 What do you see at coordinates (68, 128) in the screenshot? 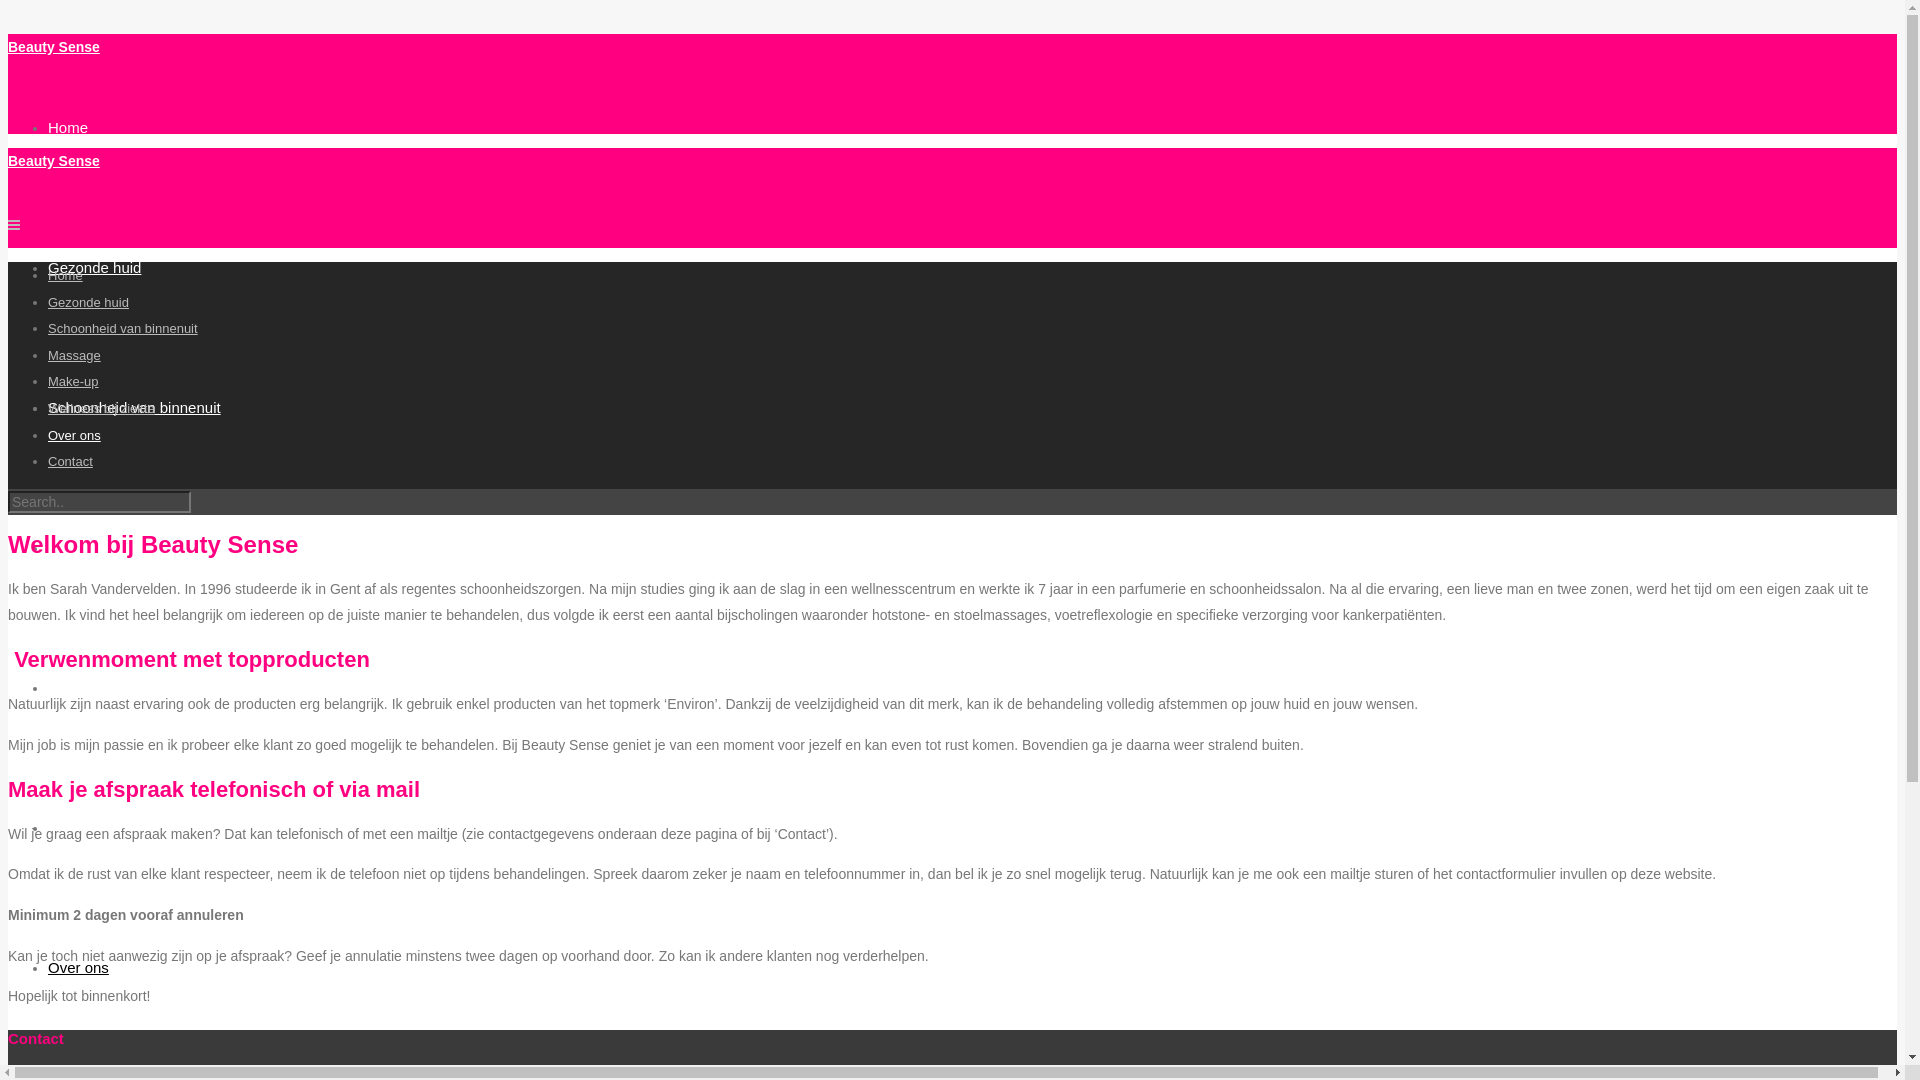
I see `Home` at bounding box center [68, 128].